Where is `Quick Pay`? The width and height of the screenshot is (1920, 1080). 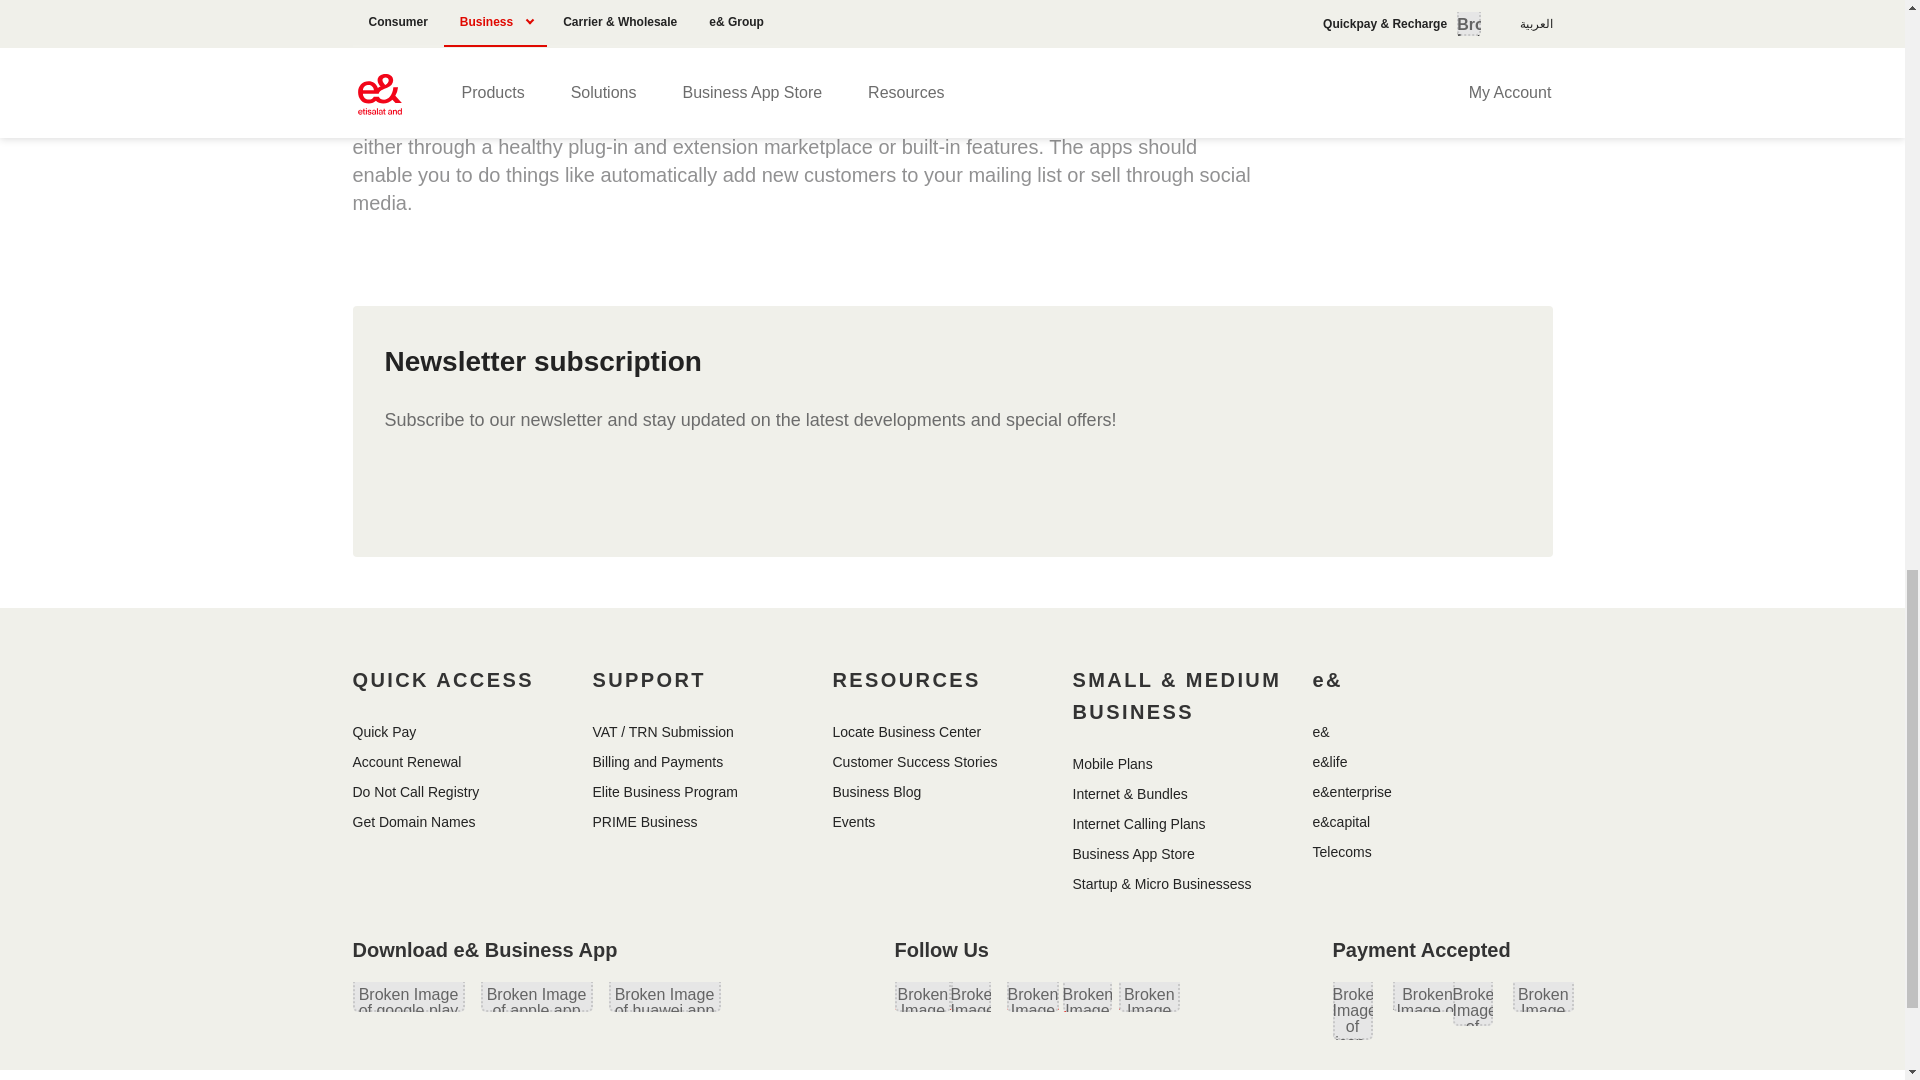 Quick Pay is located at coordinates (384, 732).